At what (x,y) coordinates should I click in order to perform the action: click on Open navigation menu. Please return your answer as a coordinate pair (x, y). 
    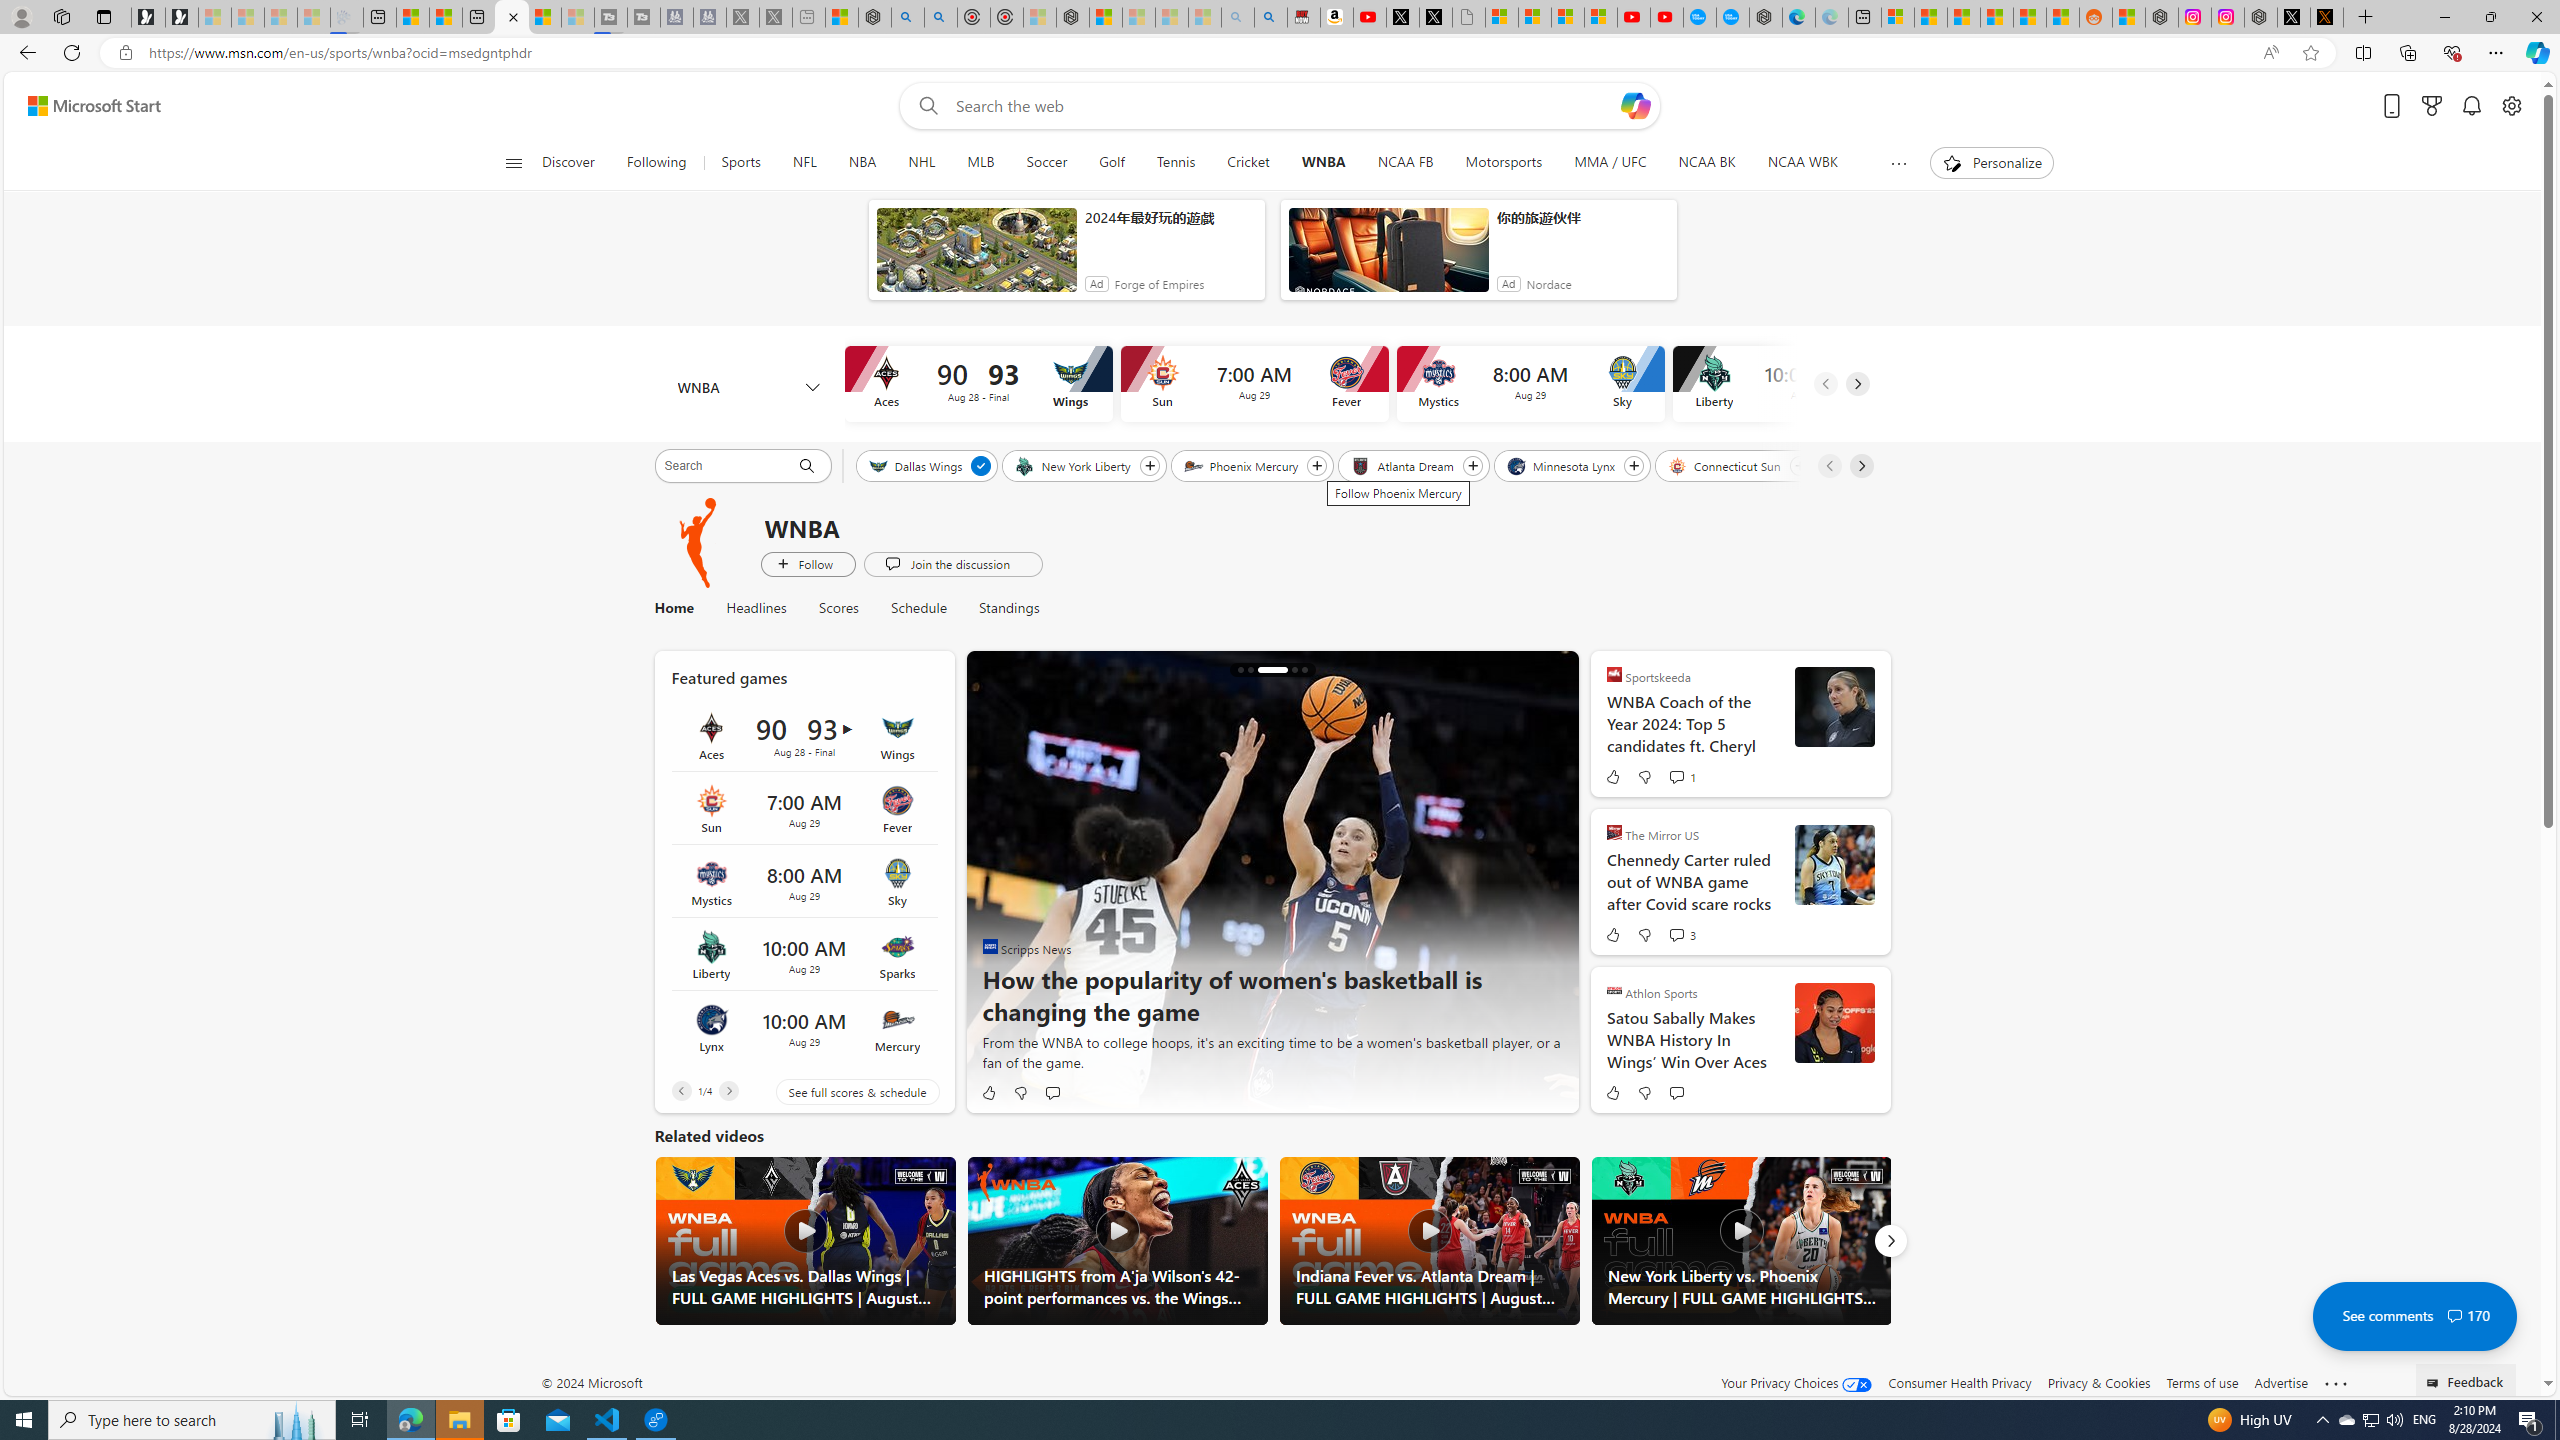
    Looking at the image, I should click on (514, 162).